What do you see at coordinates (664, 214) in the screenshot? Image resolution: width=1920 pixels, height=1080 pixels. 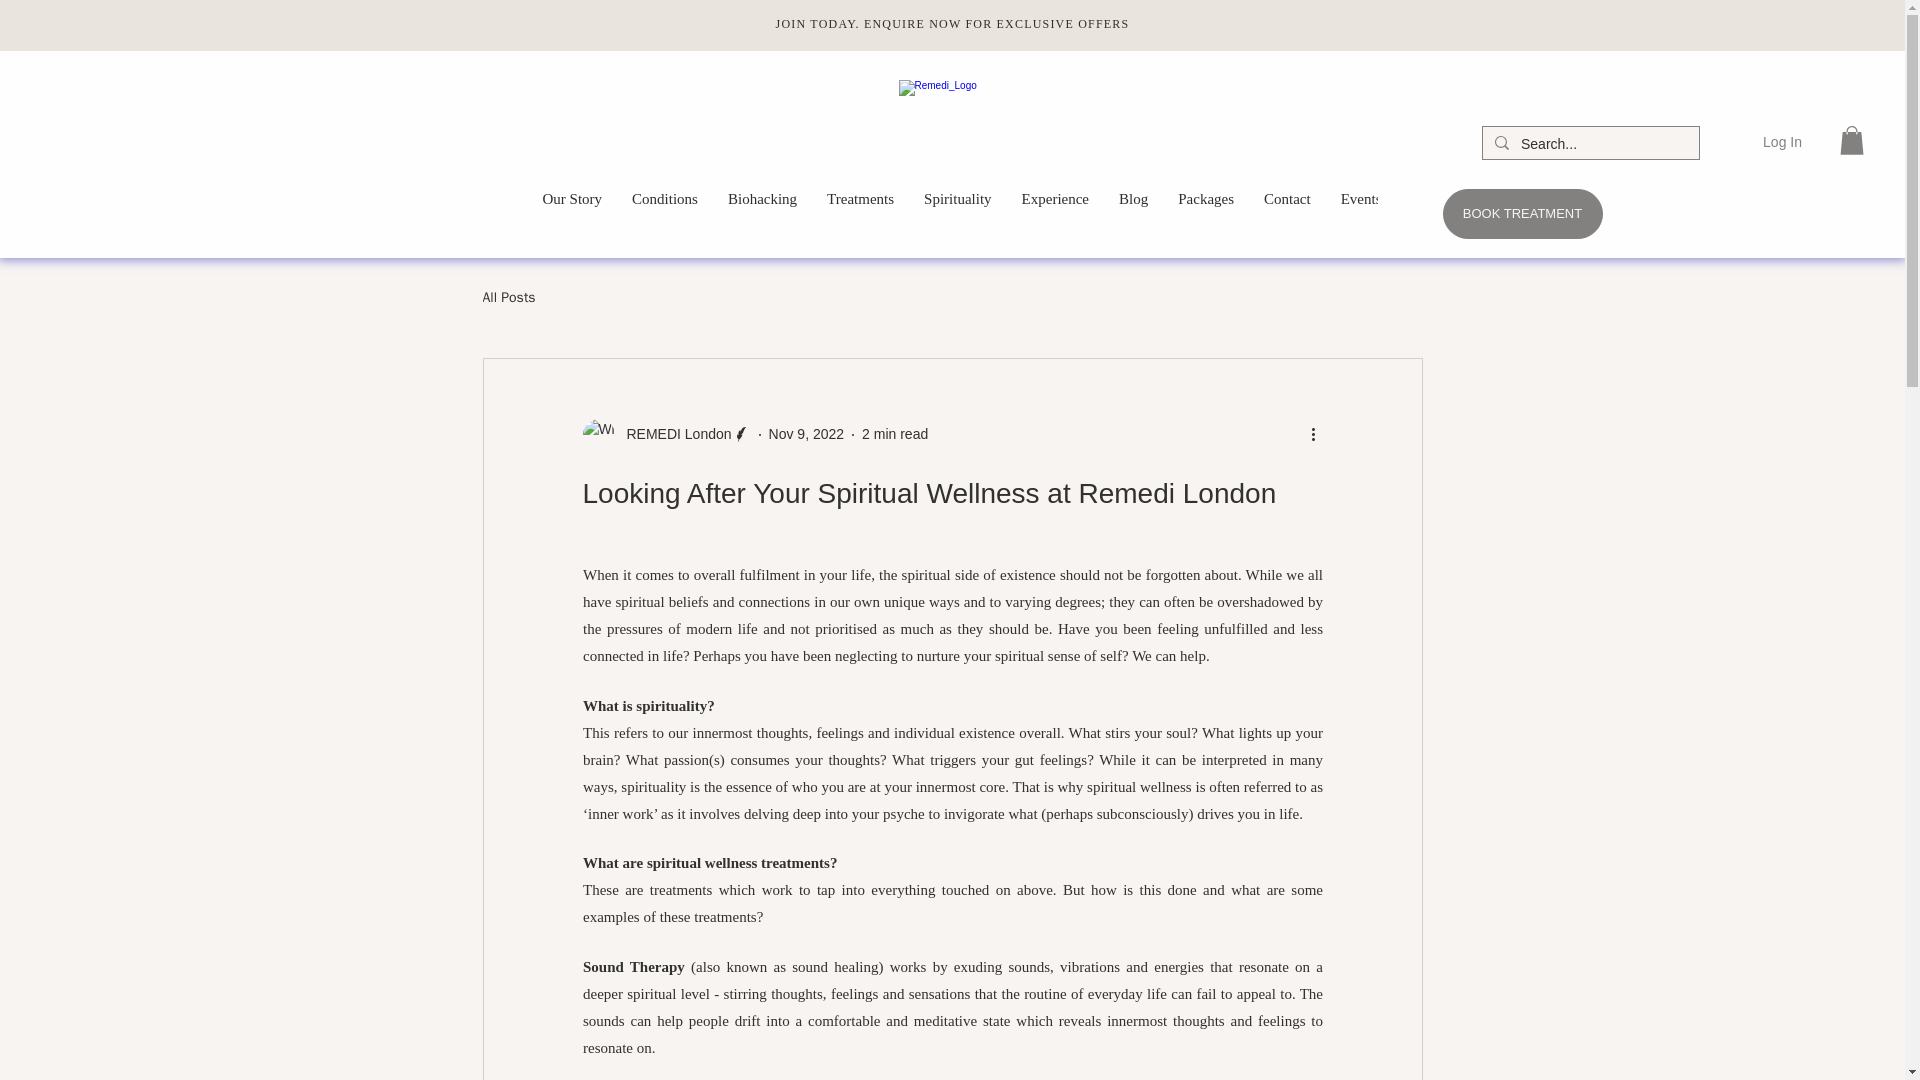 I see `Conditions` at bounding box center [664, 214].